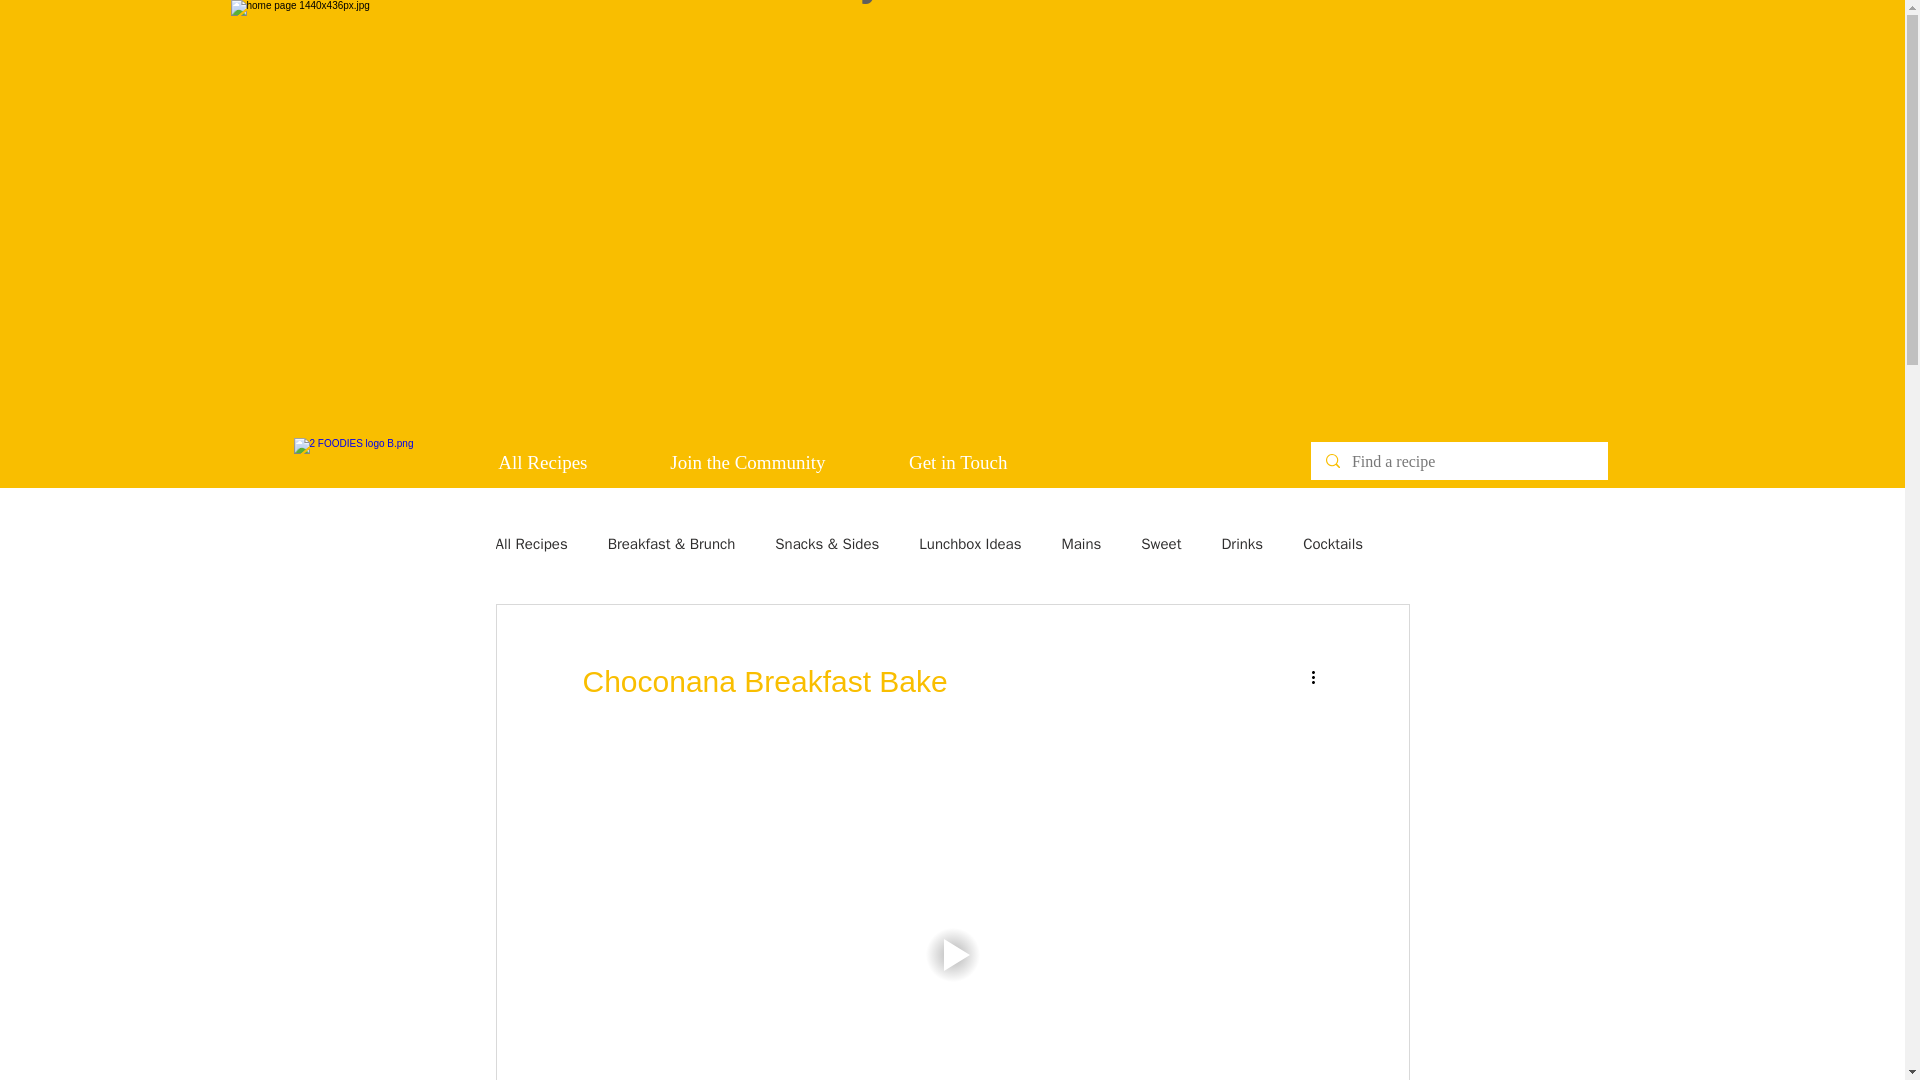 The width and height of the screenshot is (1920, 1080). Describe the element at coordinates (1333, 542) in the screenshot. I see `Cocktails` at that location.